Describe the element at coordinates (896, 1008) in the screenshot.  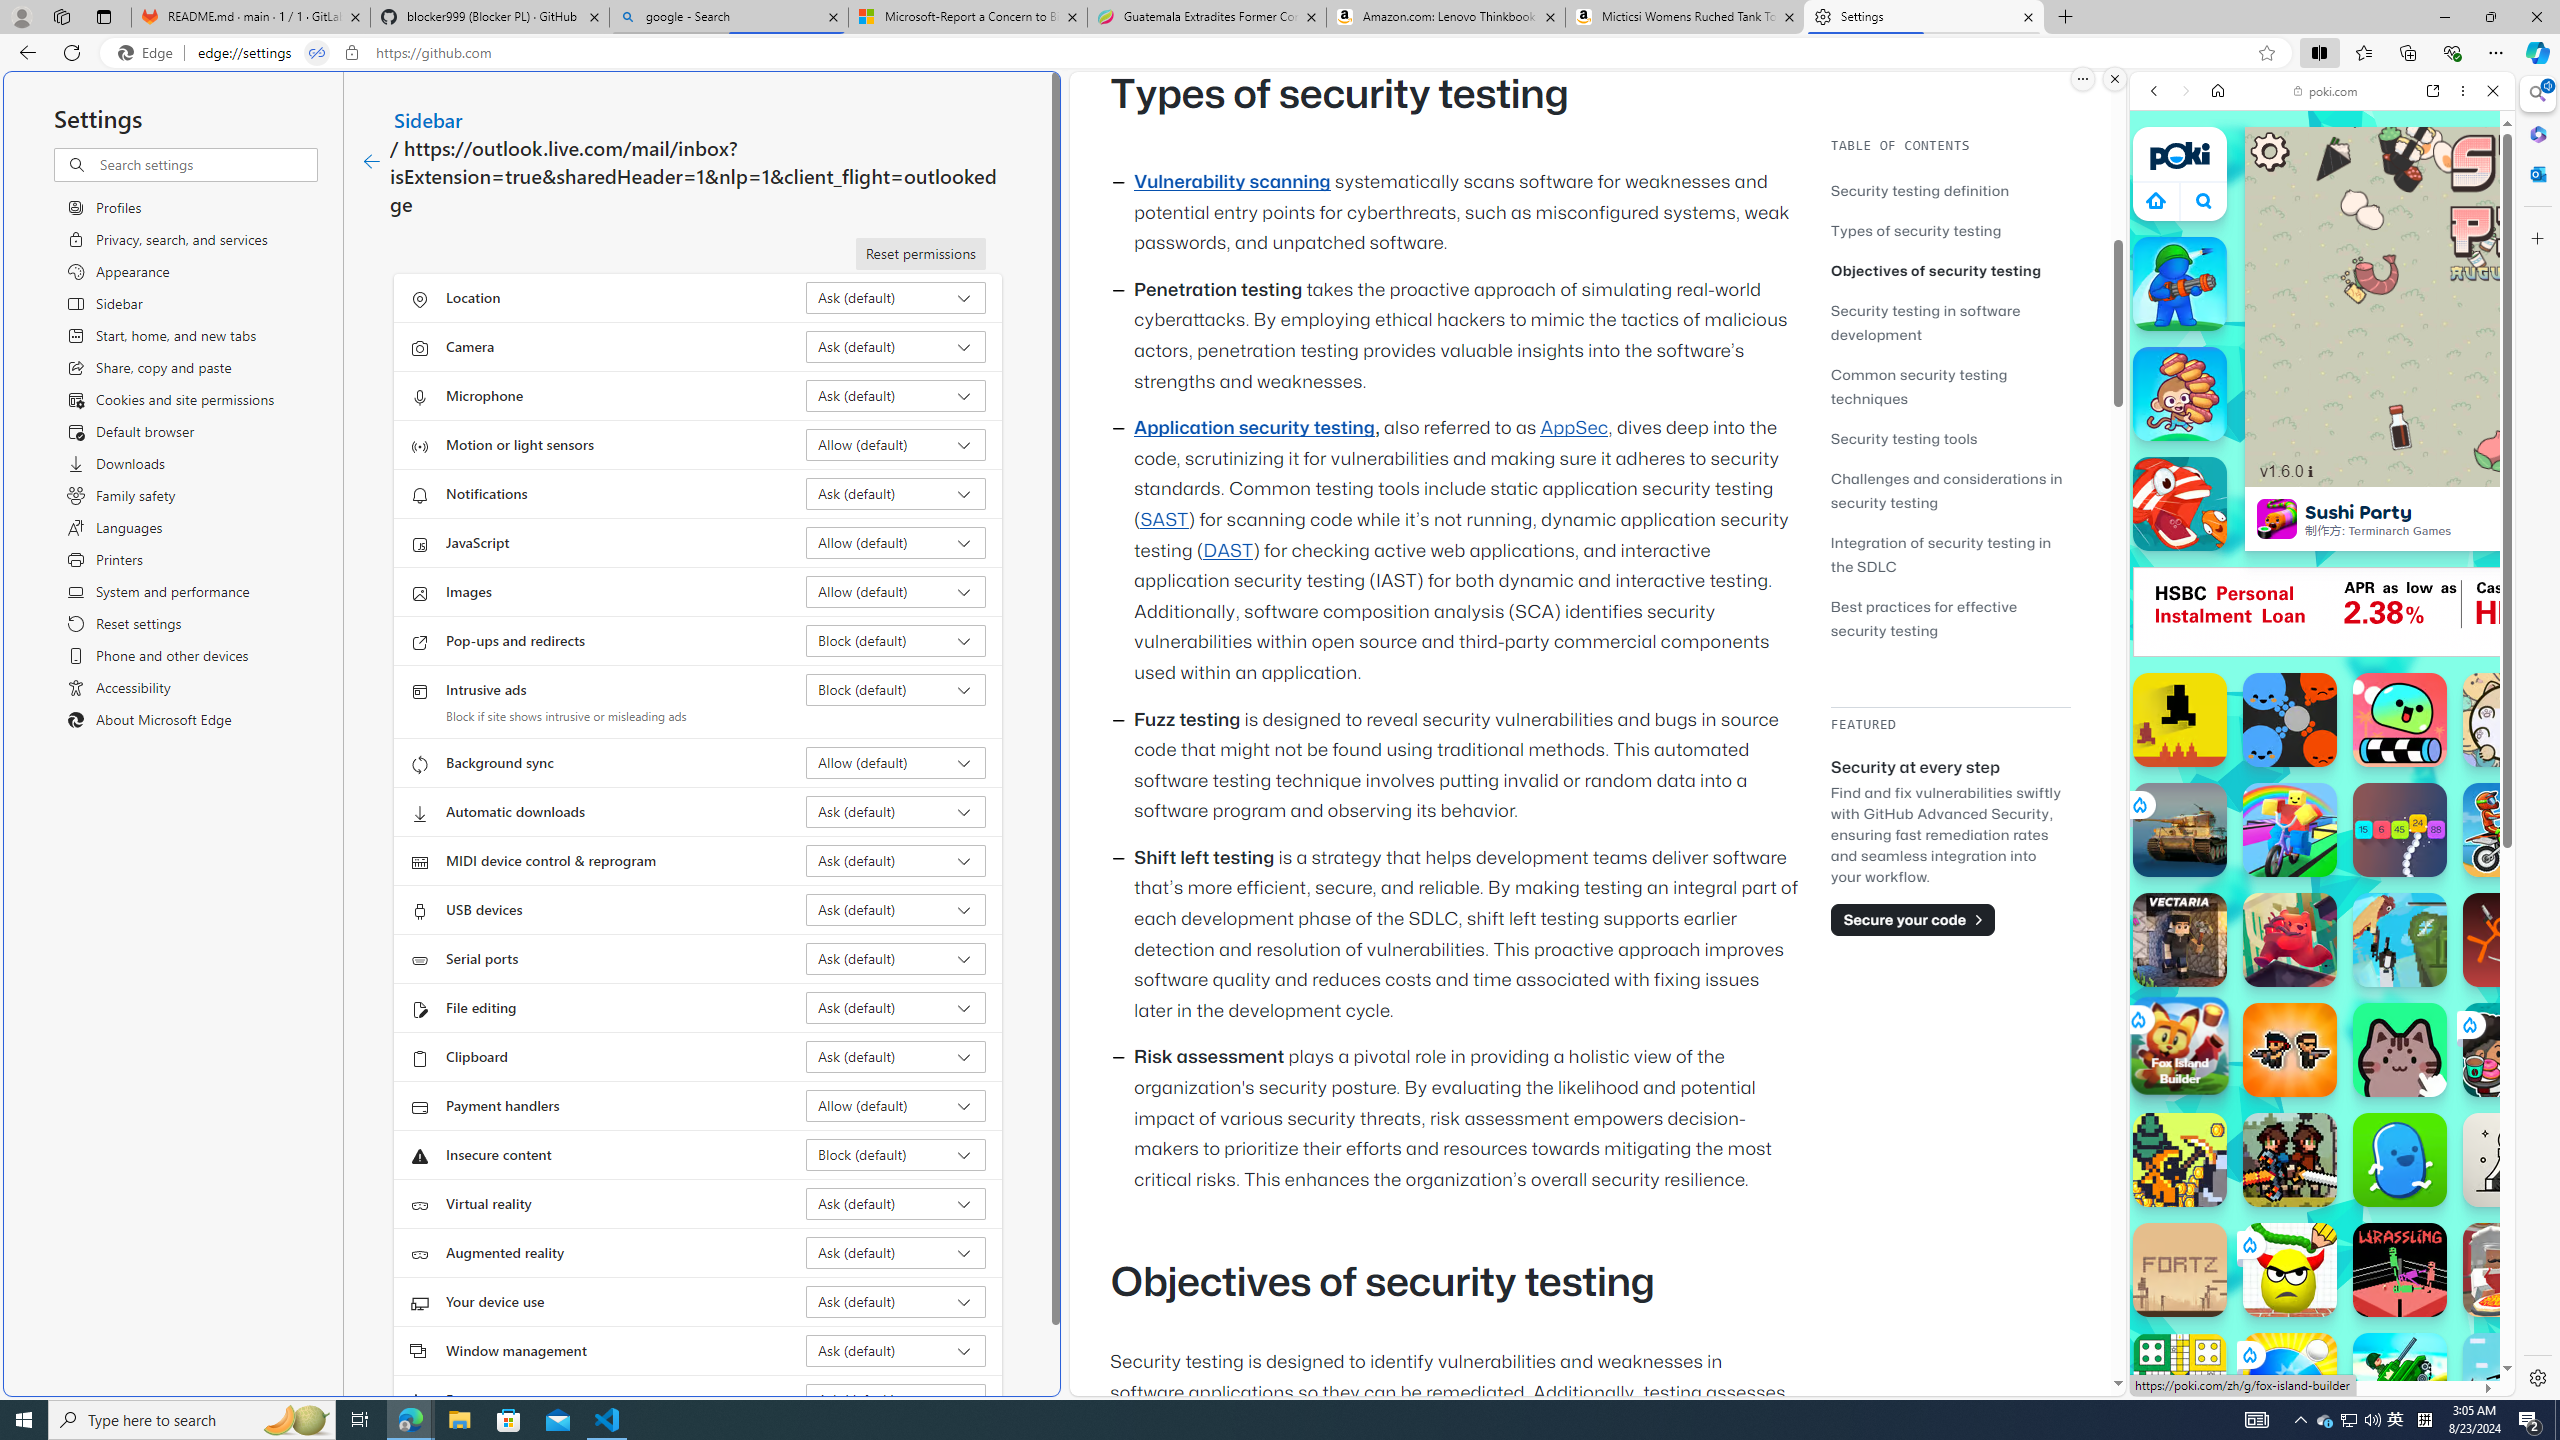
I see `File editing Ask (default)` at that location.